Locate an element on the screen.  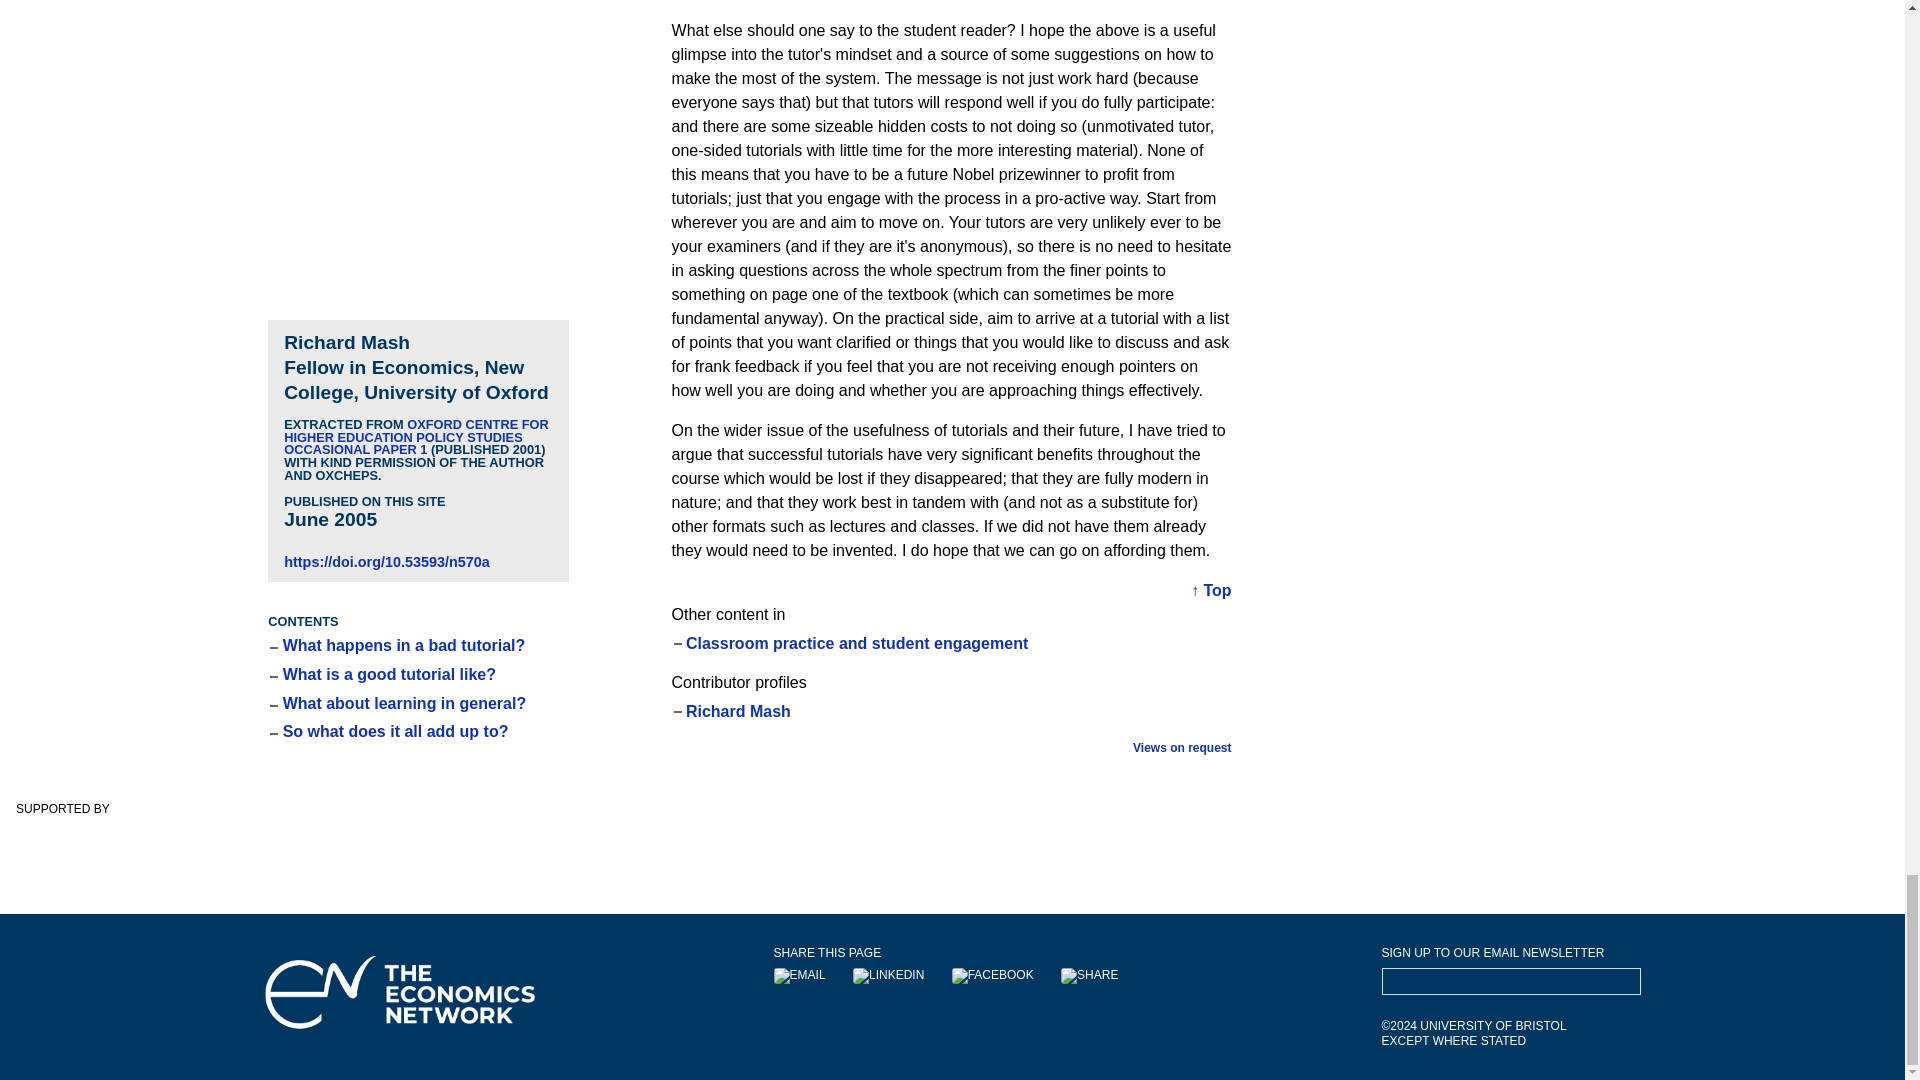
University of Oxford is located at coordinates (1533, 846).